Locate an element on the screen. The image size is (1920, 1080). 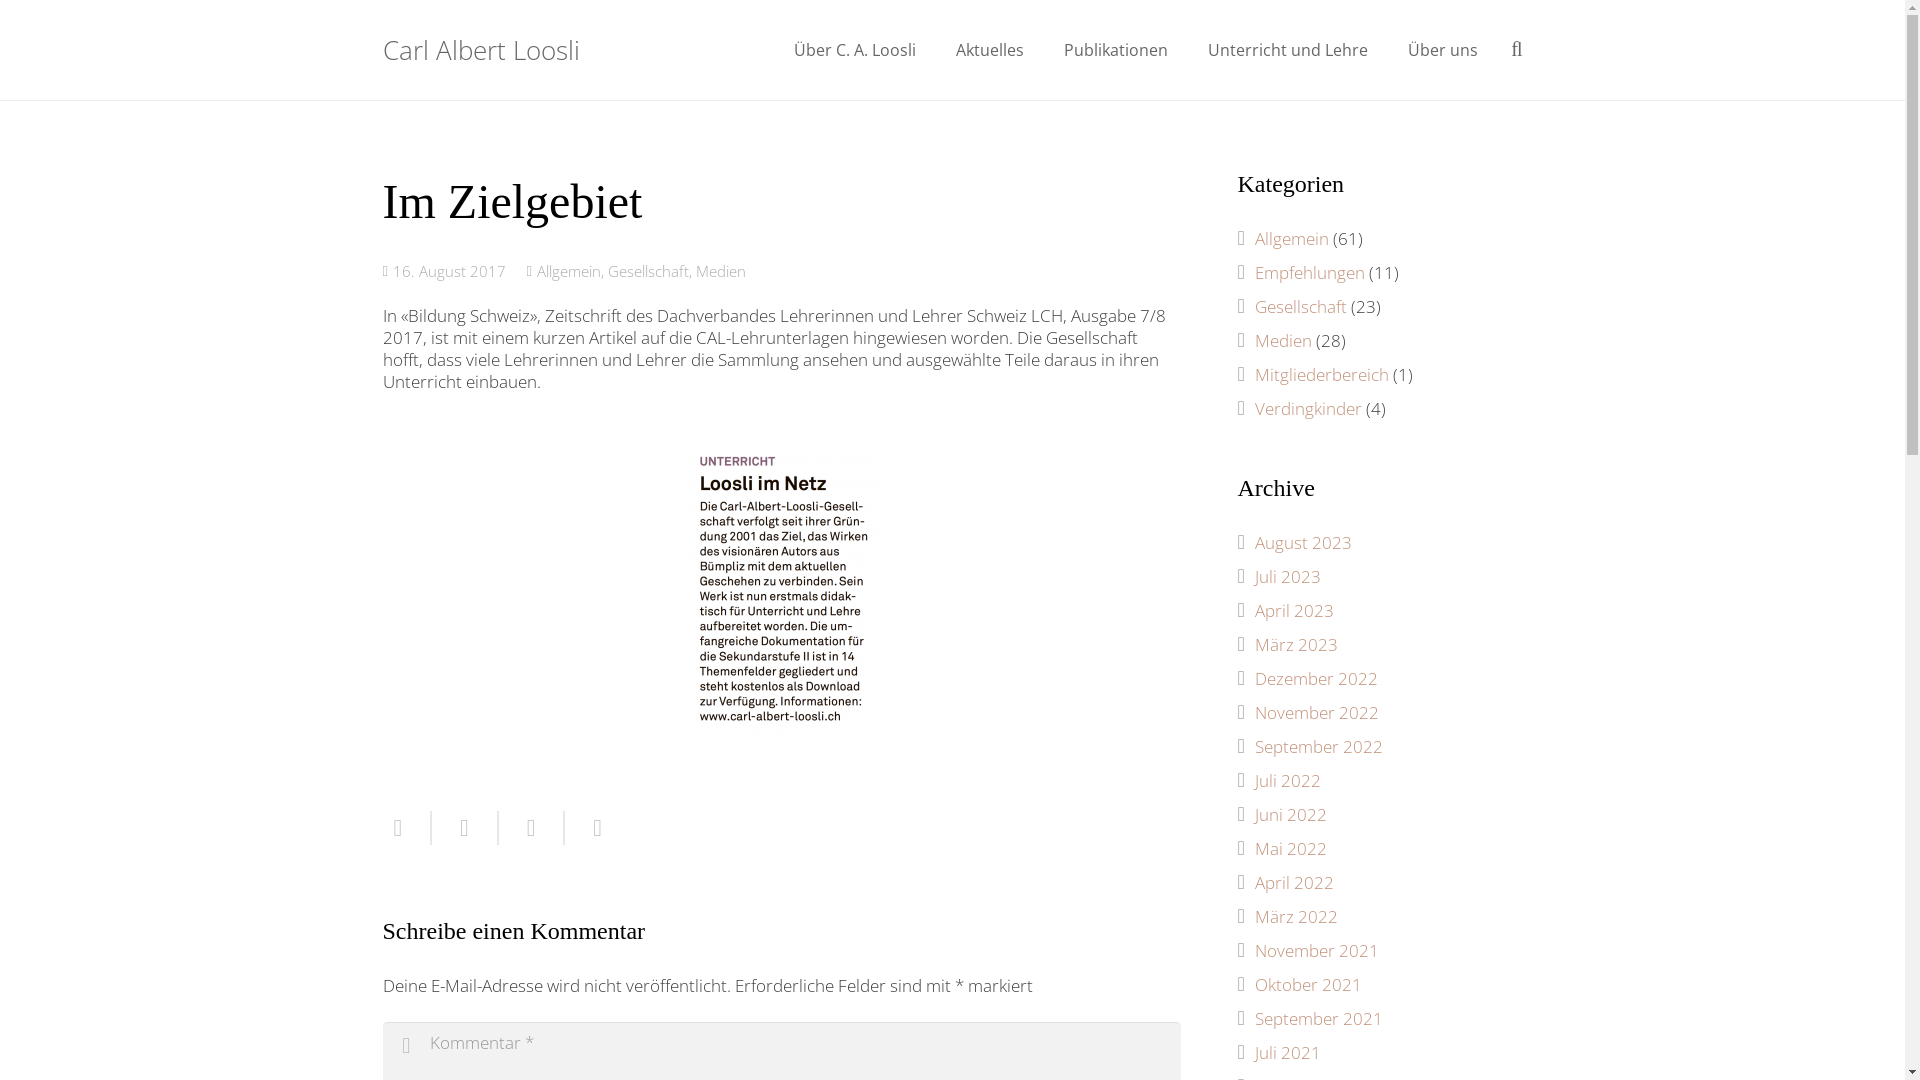
August 2023 is located at coordinates (1302, 542).